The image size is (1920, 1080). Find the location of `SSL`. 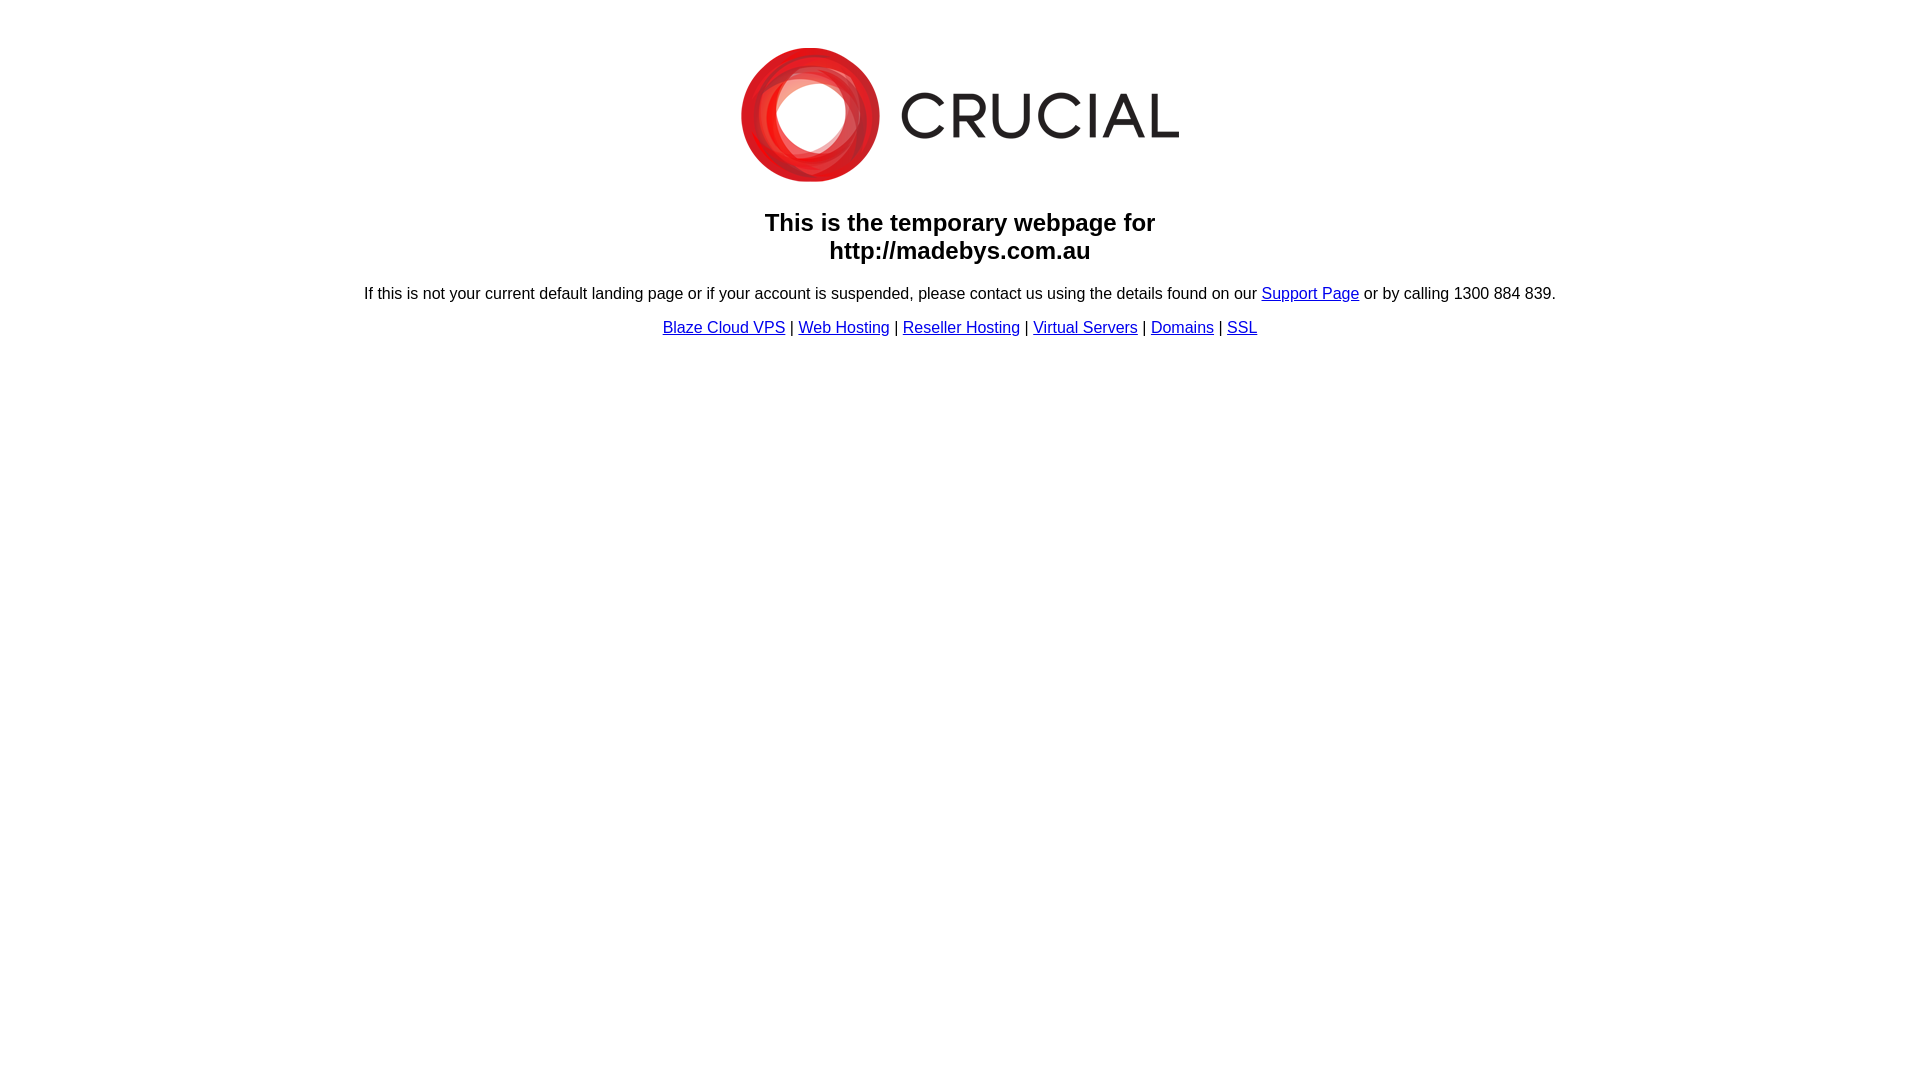

SSL is located at coordinates (1242, 328).